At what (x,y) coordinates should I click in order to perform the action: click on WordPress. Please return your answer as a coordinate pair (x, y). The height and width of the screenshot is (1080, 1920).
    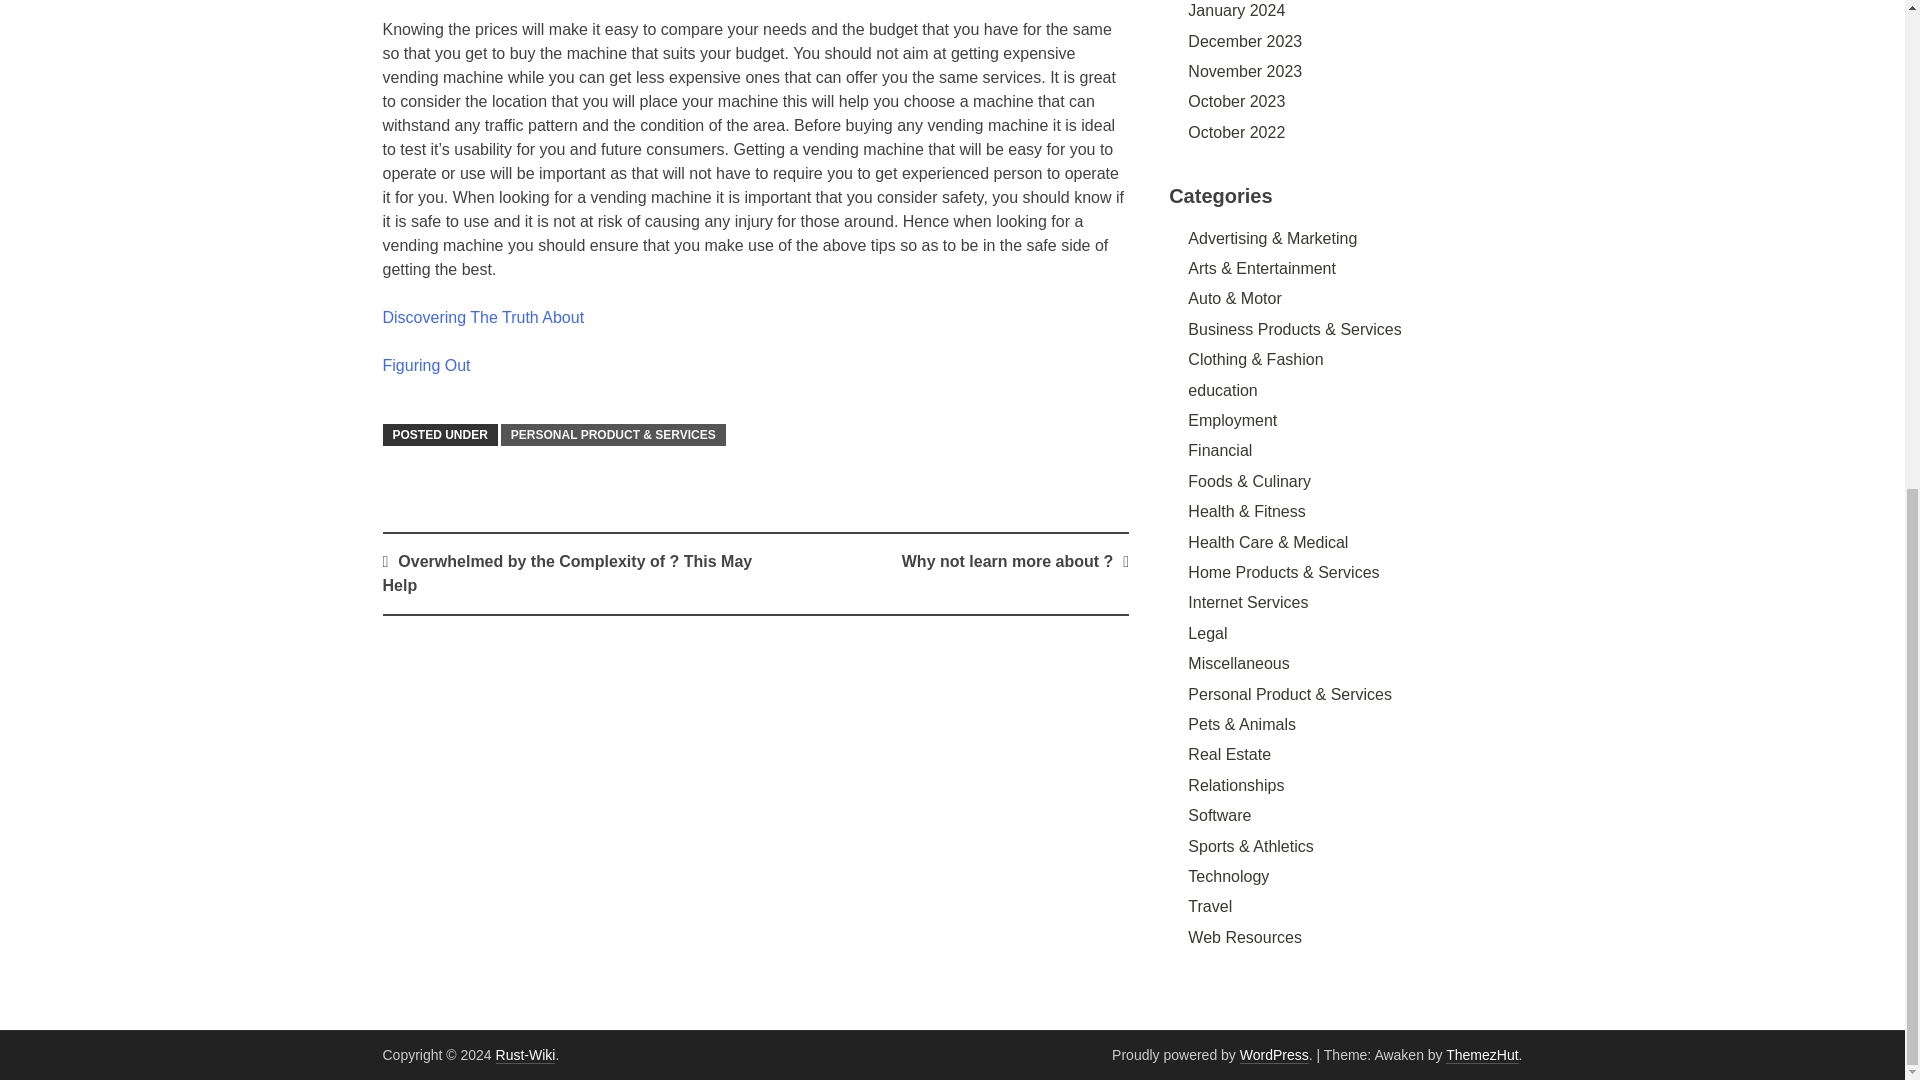
    Looking at the image, I should click on (1274, 1054).